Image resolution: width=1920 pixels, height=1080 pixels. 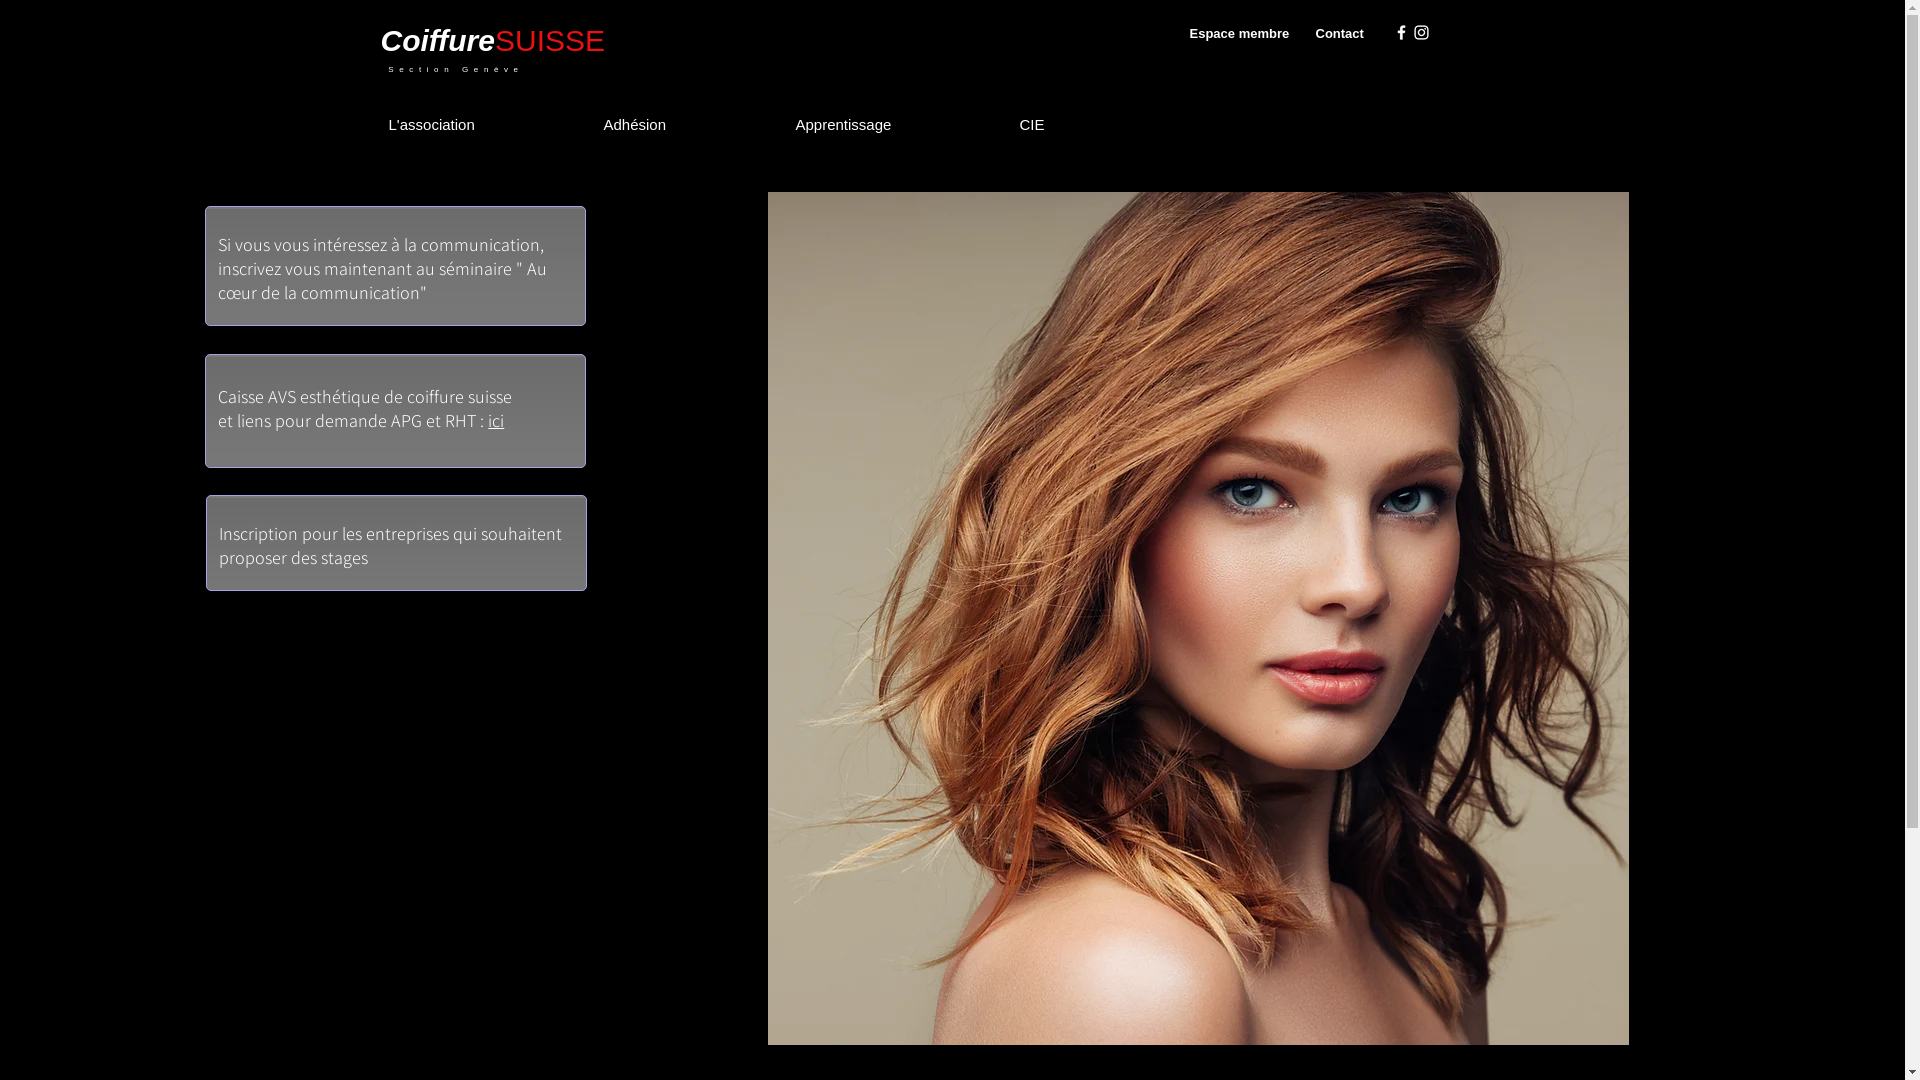 What do you see at coordinates (1088, 124) in the screenshot?
I see `CIE` at bounding box center [1088, 124].